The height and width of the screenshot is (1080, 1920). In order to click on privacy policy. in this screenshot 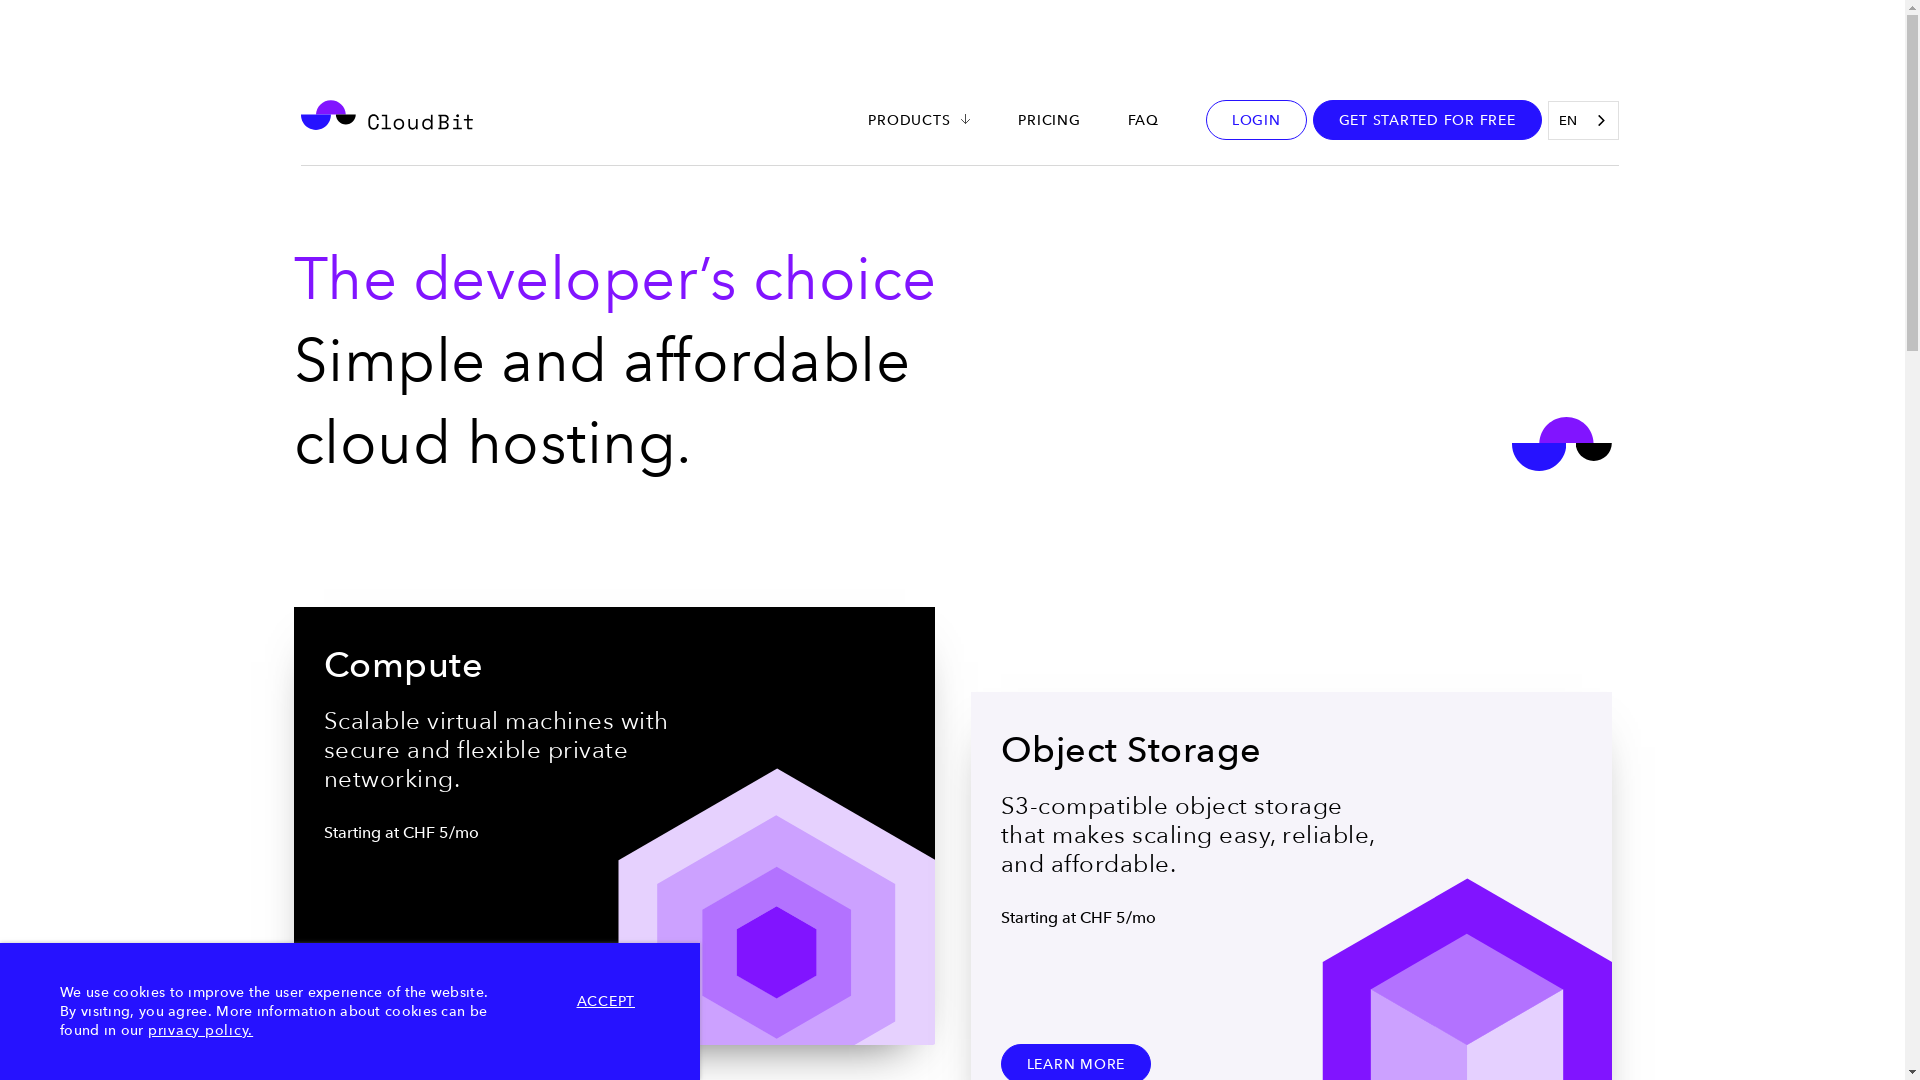, I will do `click(200, 1030)`.